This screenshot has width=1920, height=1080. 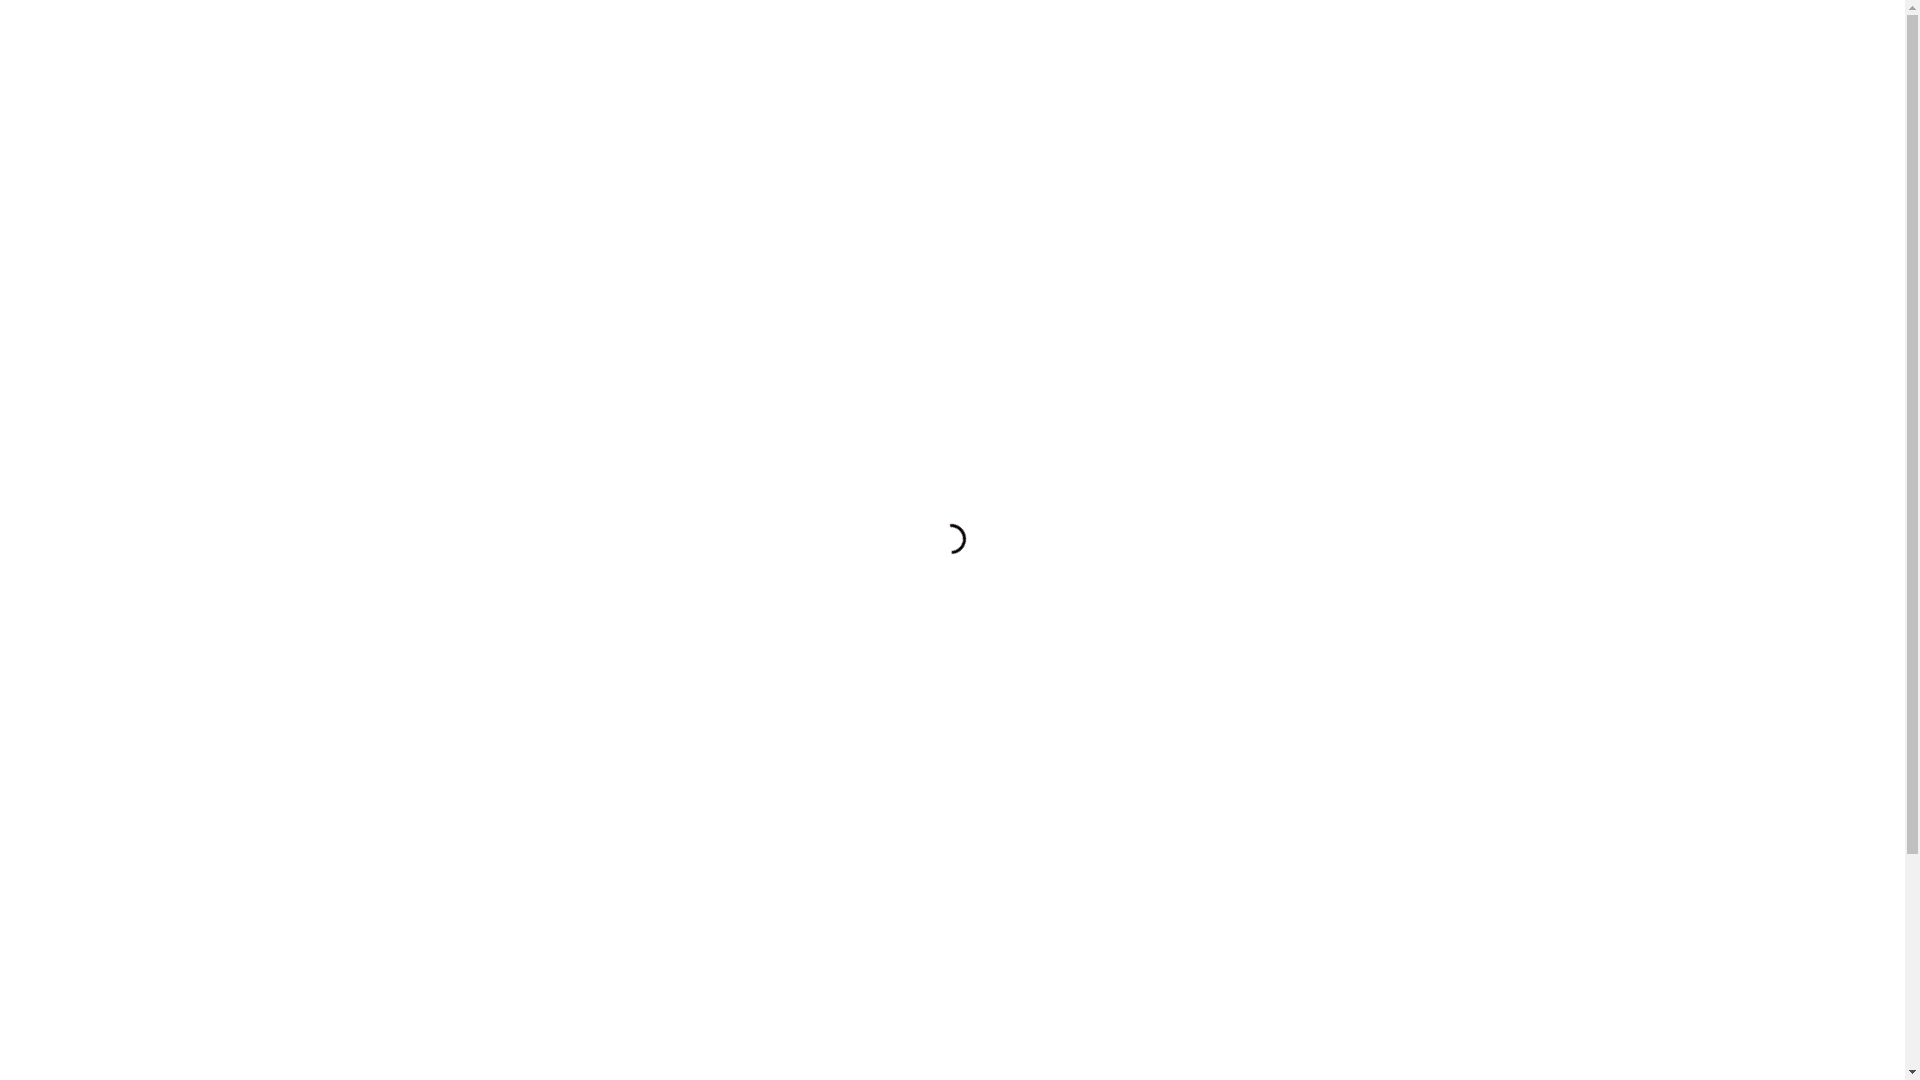 What do you see at coordinates (1442, 64) in the screenshot?
I see `Hosting` at bounding box center [1442, 64].